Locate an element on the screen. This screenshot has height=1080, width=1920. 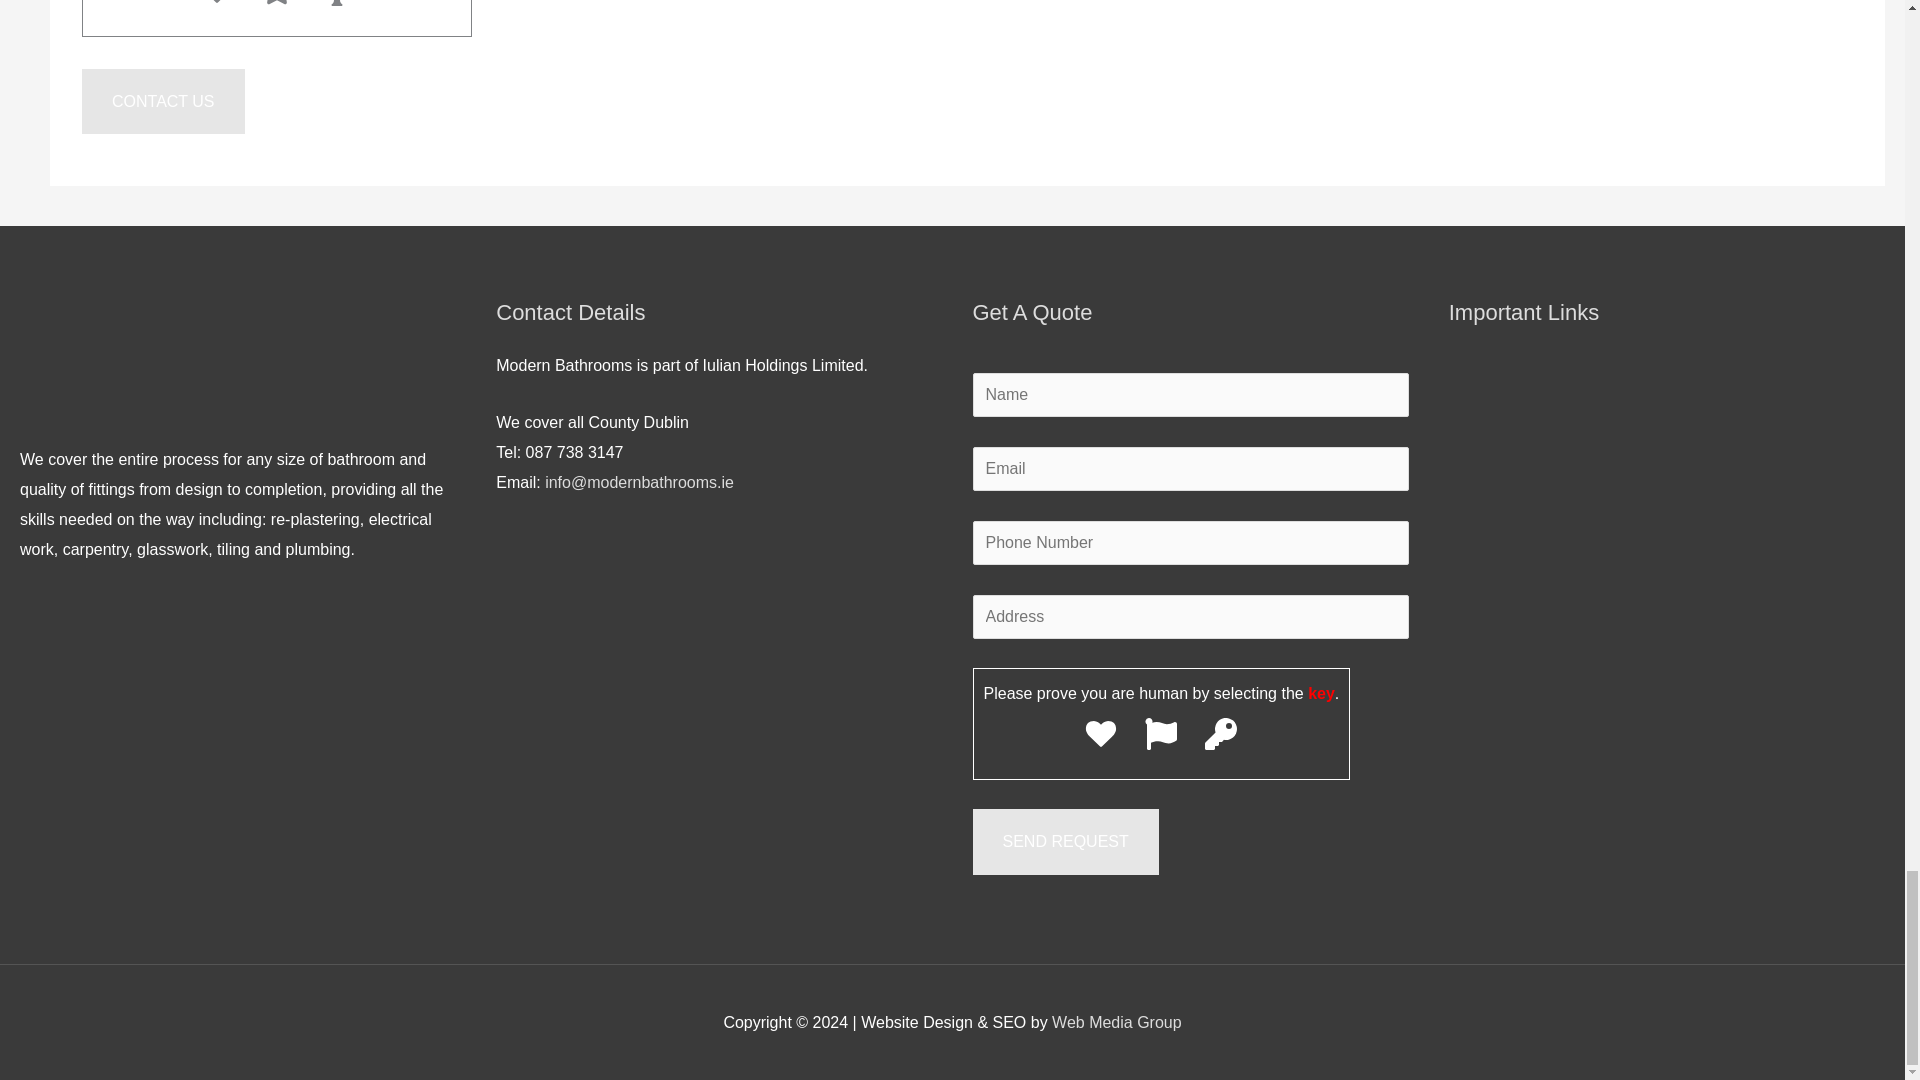
Web Media Group is located at coordinates (1117, 1022).